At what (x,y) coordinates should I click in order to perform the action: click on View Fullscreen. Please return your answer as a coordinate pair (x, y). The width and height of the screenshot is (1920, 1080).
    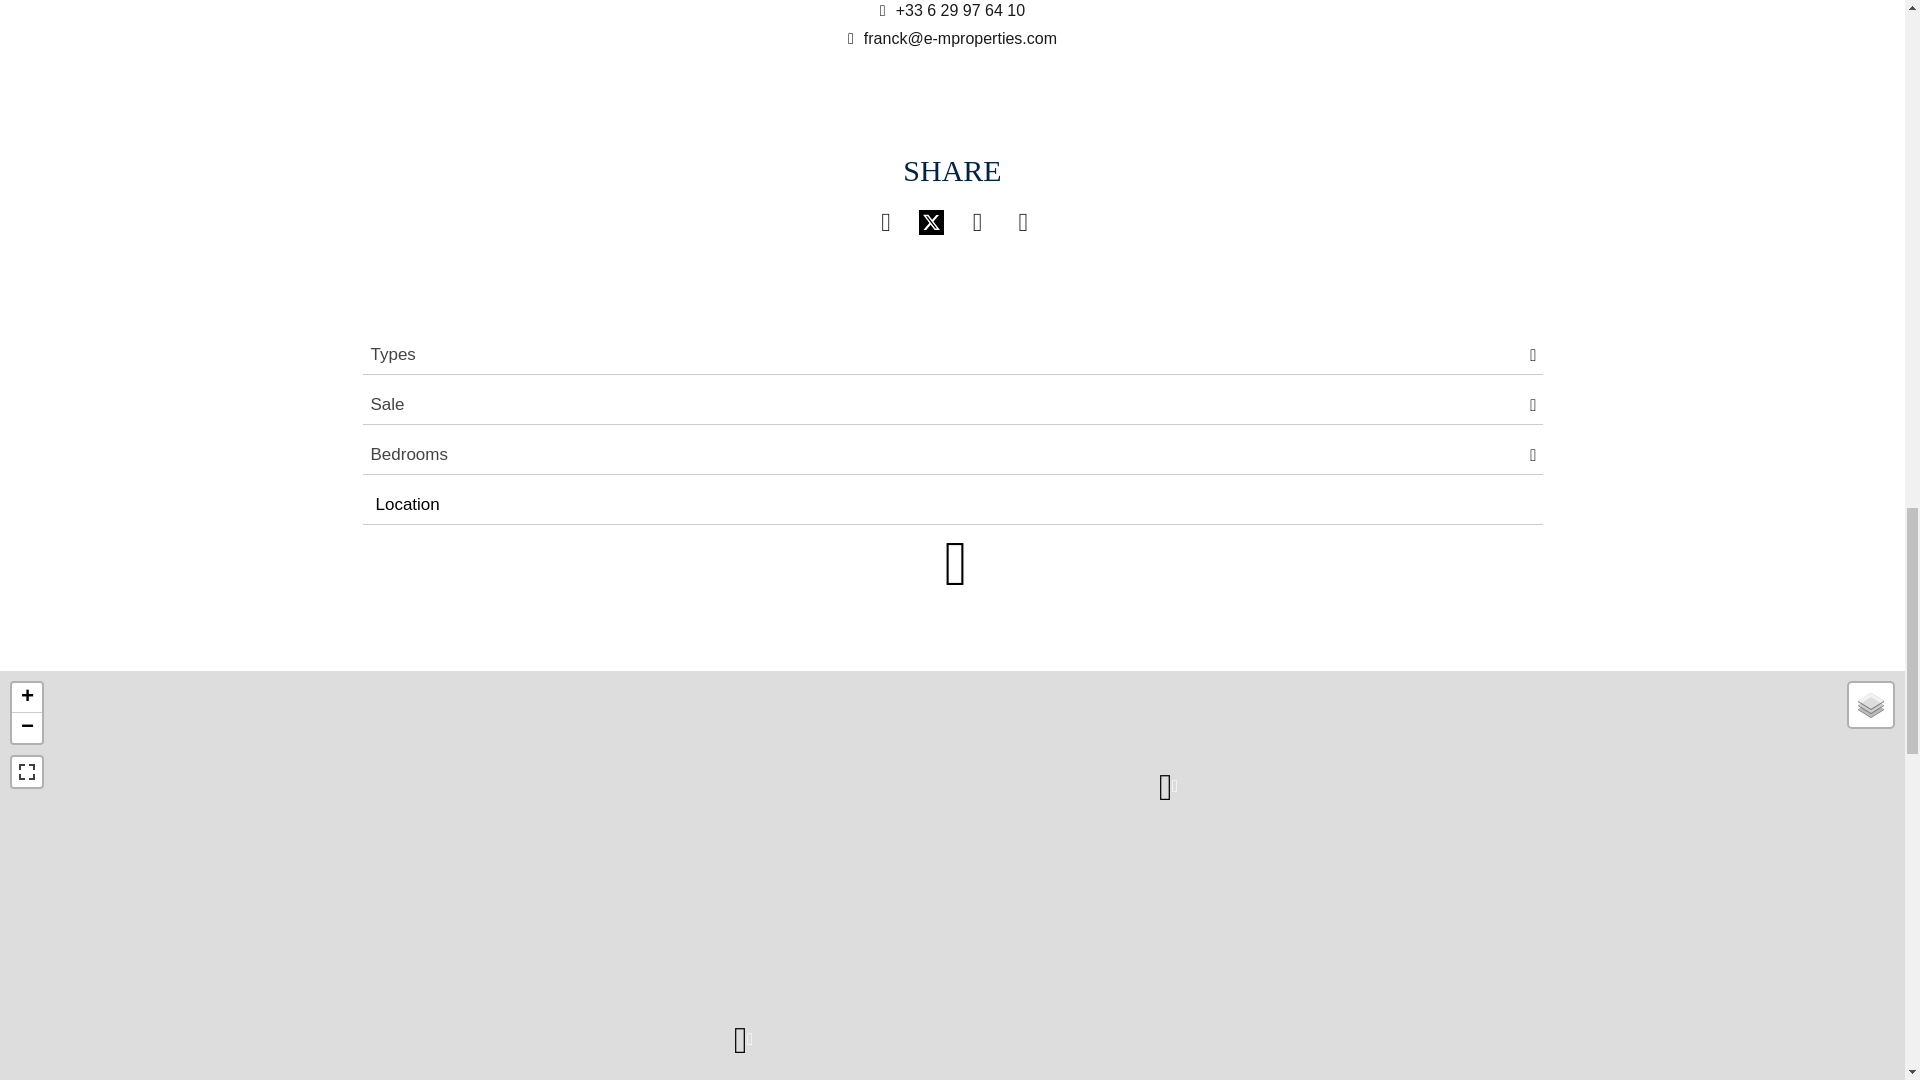
    Looking at the image, I should click on (26, 772).